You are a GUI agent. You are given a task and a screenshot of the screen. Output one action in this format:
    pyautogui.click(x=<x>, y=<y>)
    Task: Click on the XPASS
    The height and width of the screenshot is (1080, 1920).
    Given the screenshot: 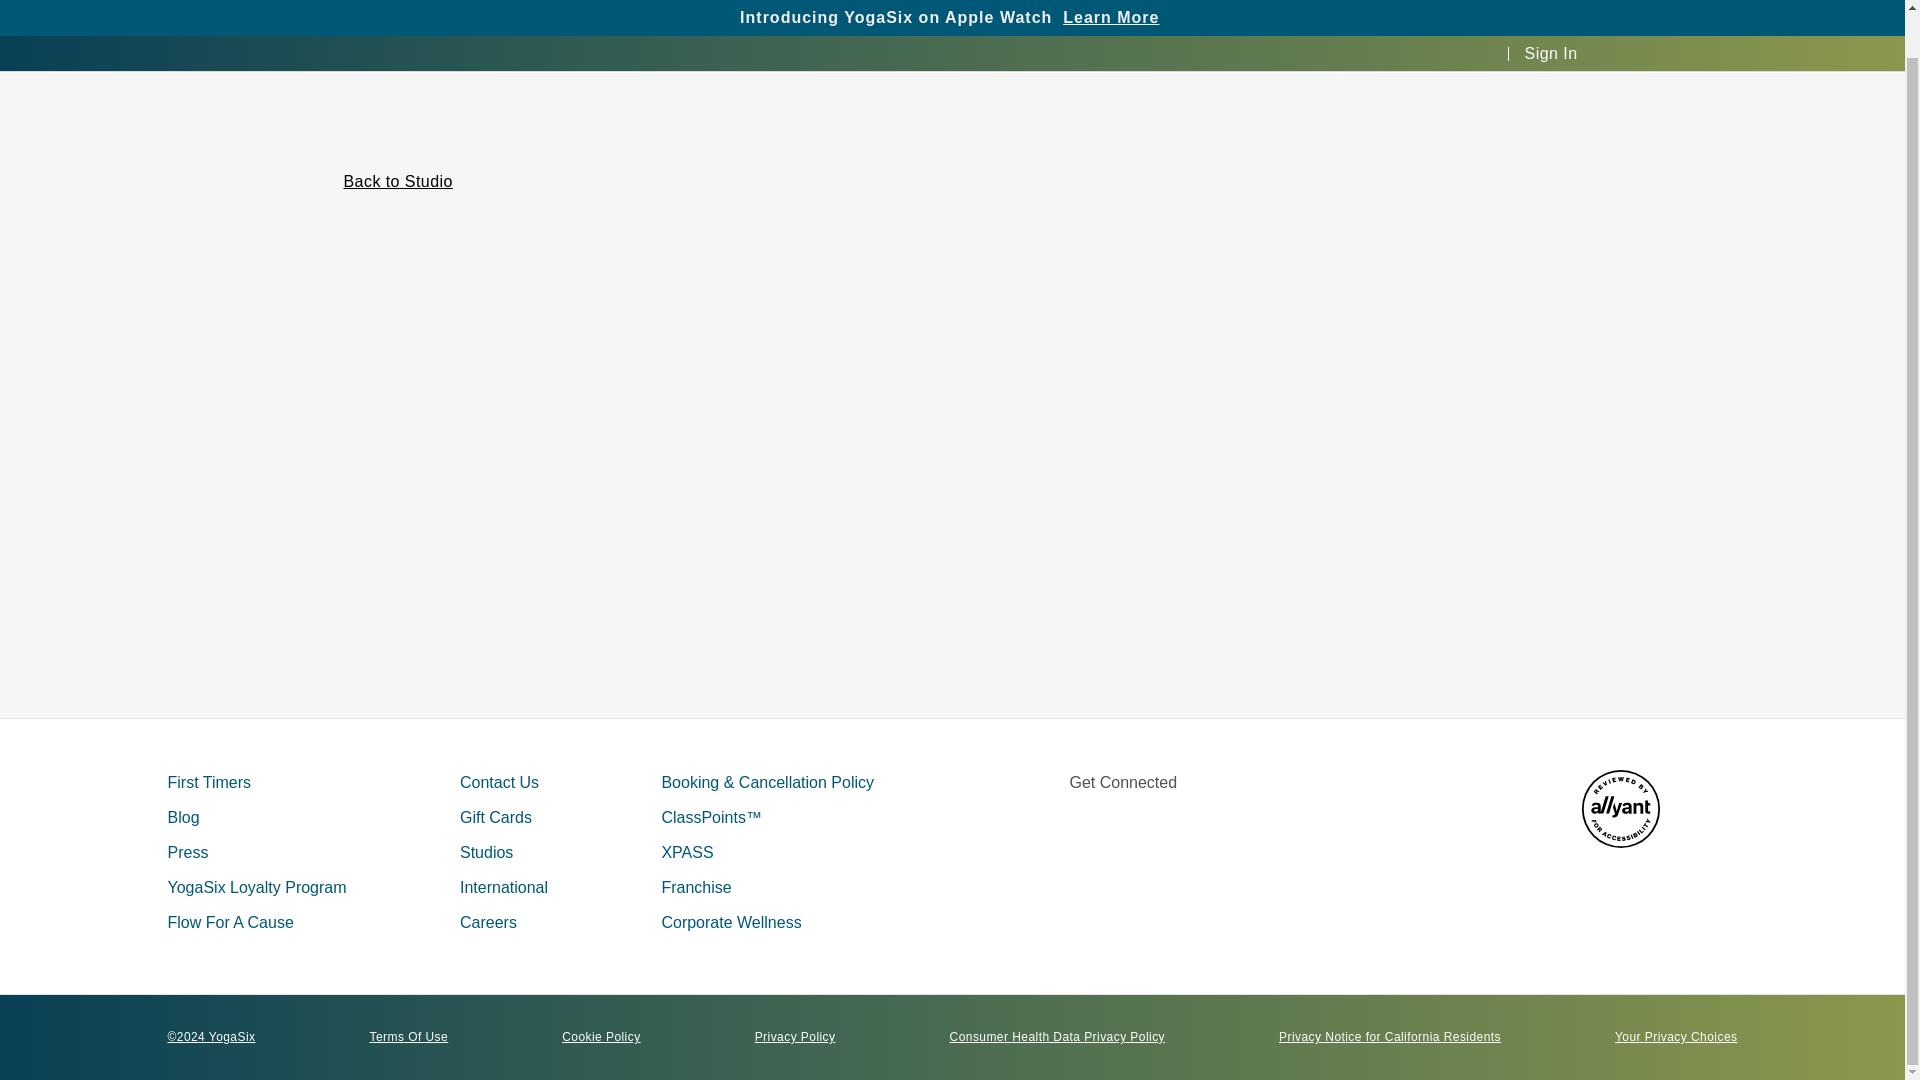 What is the action you would take?
    pyautogui.click(x=686, y=852)
    